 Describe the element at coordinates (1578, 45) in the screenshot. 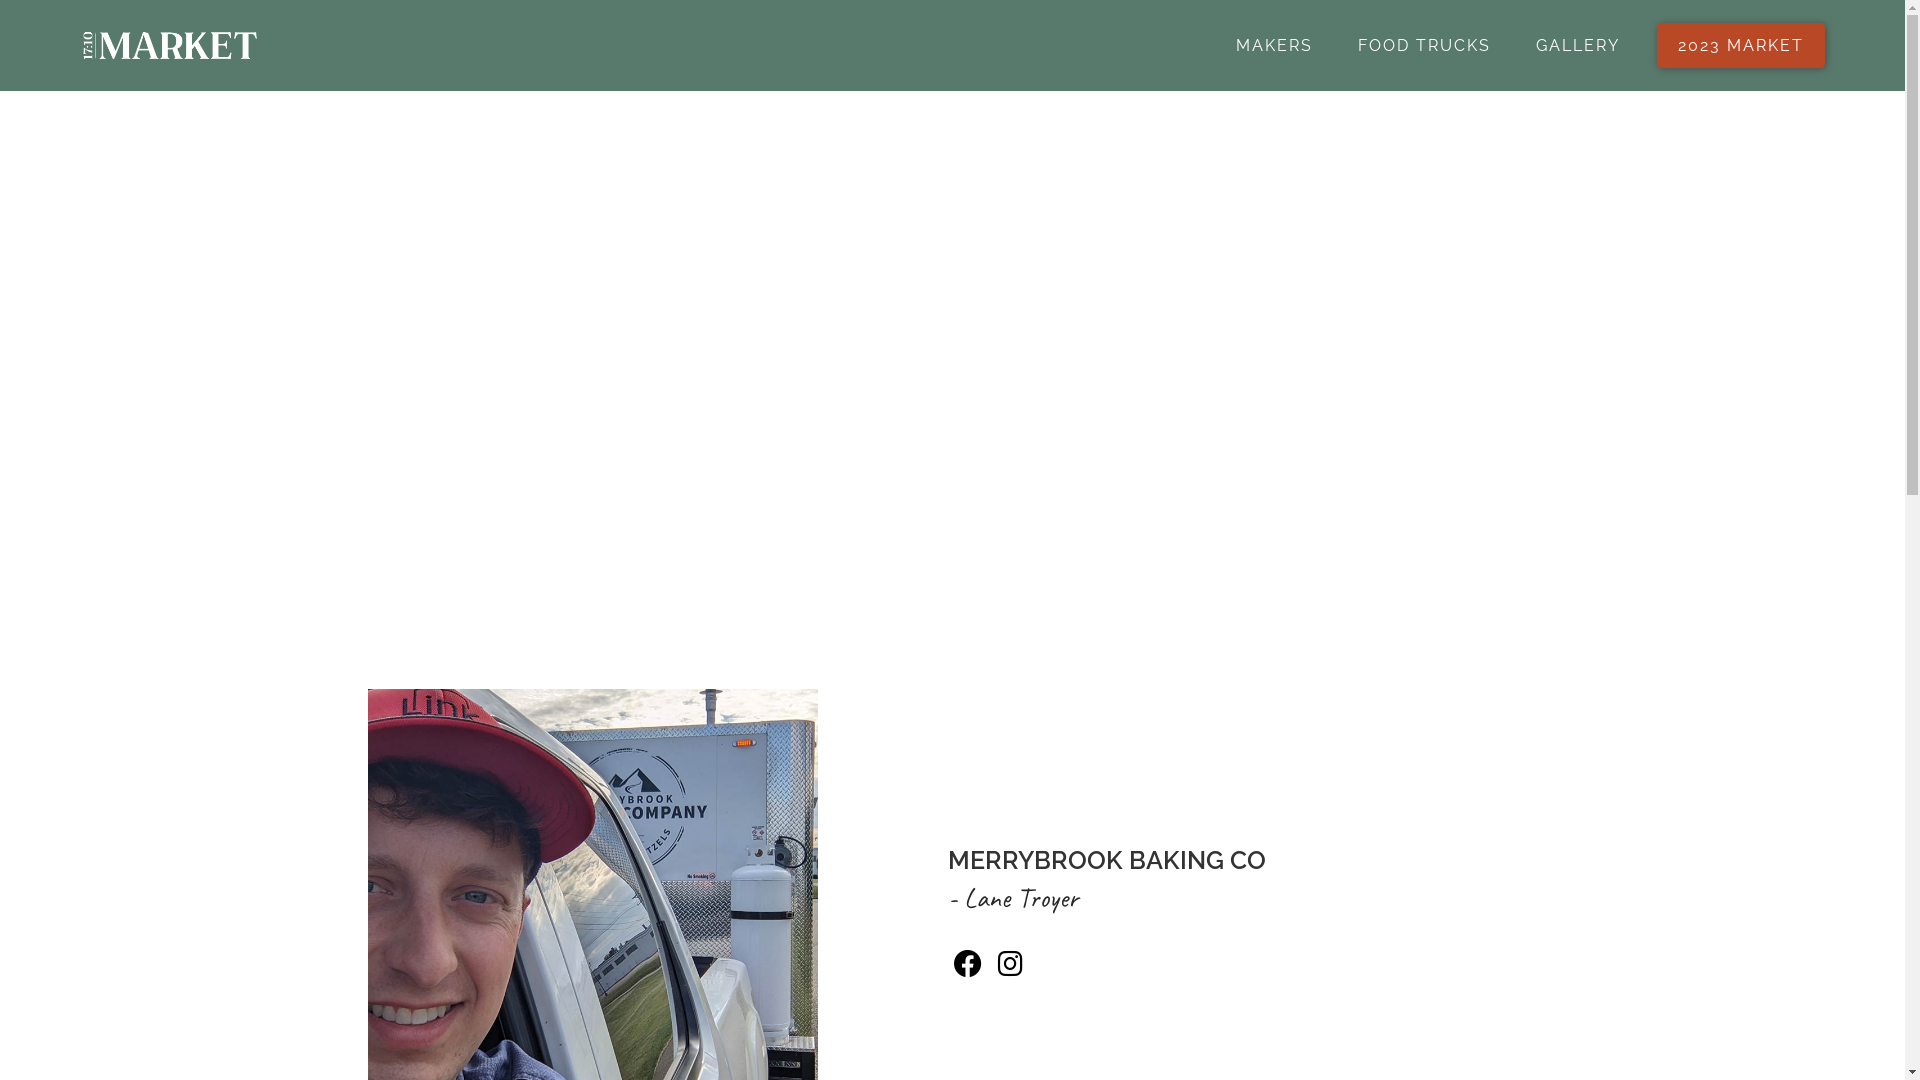

I see `GALLERY` at that location.